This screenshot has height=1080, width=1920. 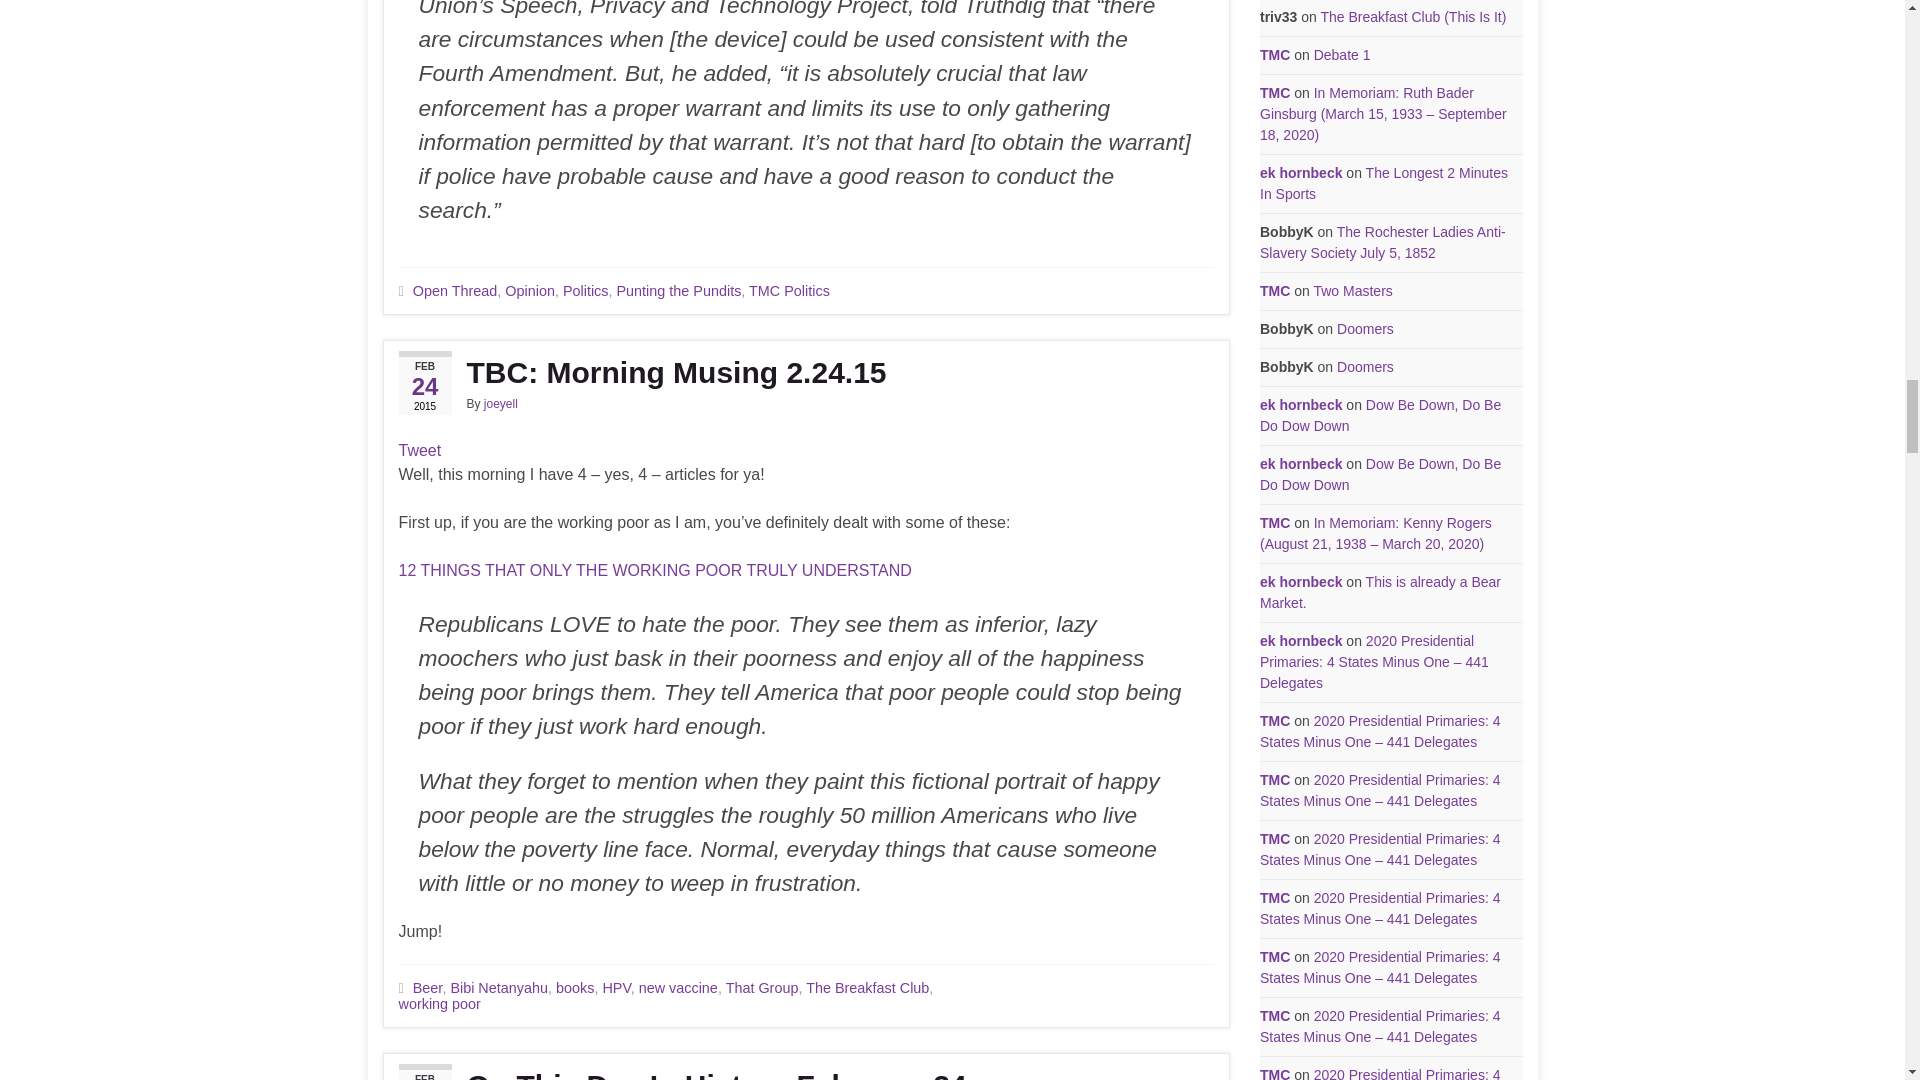 What do you see at coordinates (788, 290) in the screenshot?
I see `TMC Politics` at bounding box center [788, 290].